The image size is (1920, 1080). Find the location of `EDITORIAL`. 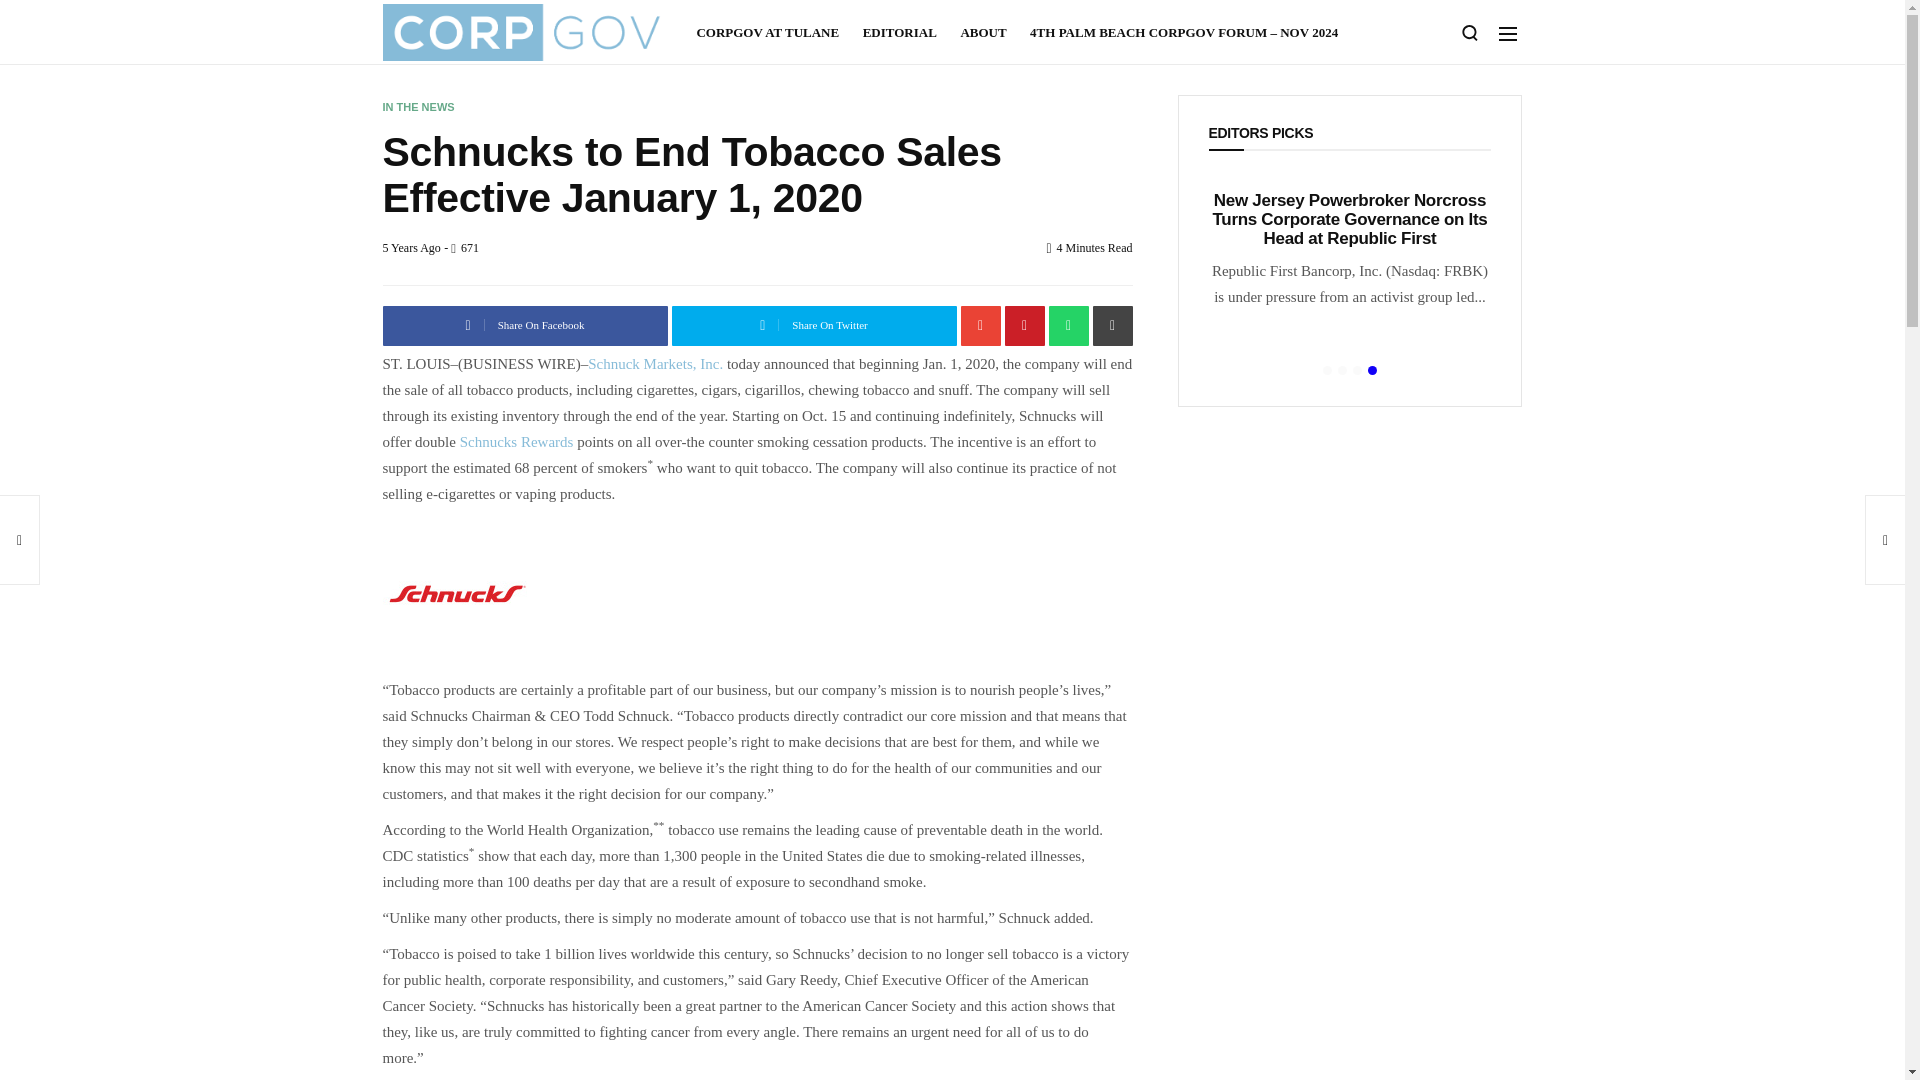

EDITORIAL is located at coordinates (899, 32).